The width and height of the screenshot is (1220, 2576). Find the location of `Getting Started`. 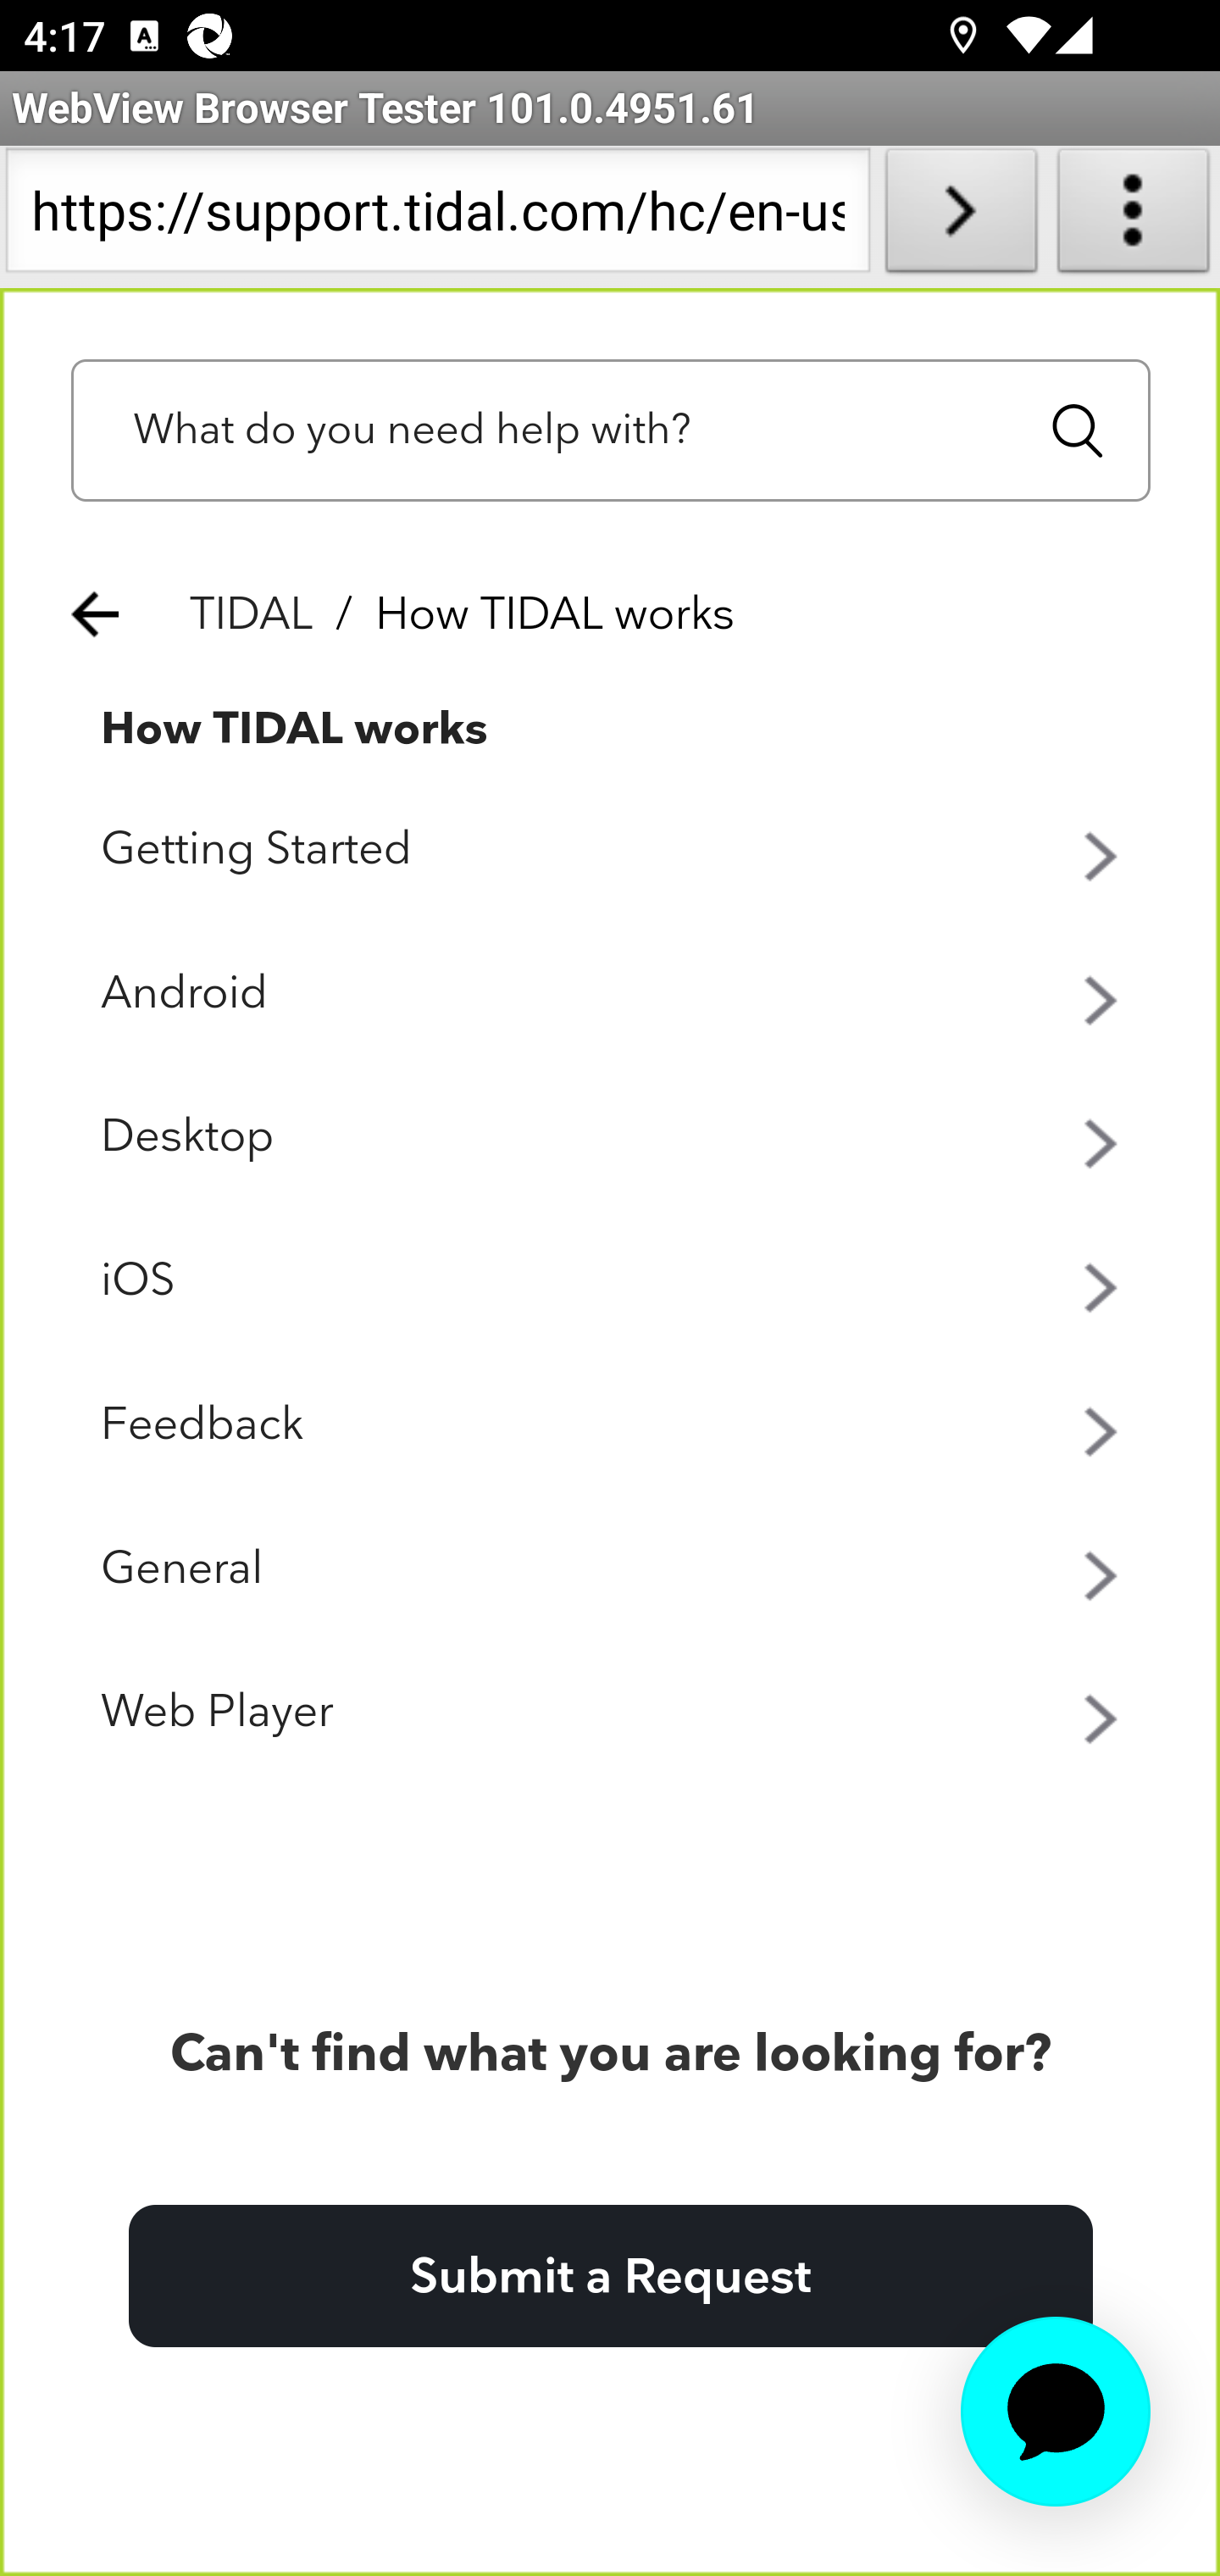

Getting Started is located at coordinates (612, 851).